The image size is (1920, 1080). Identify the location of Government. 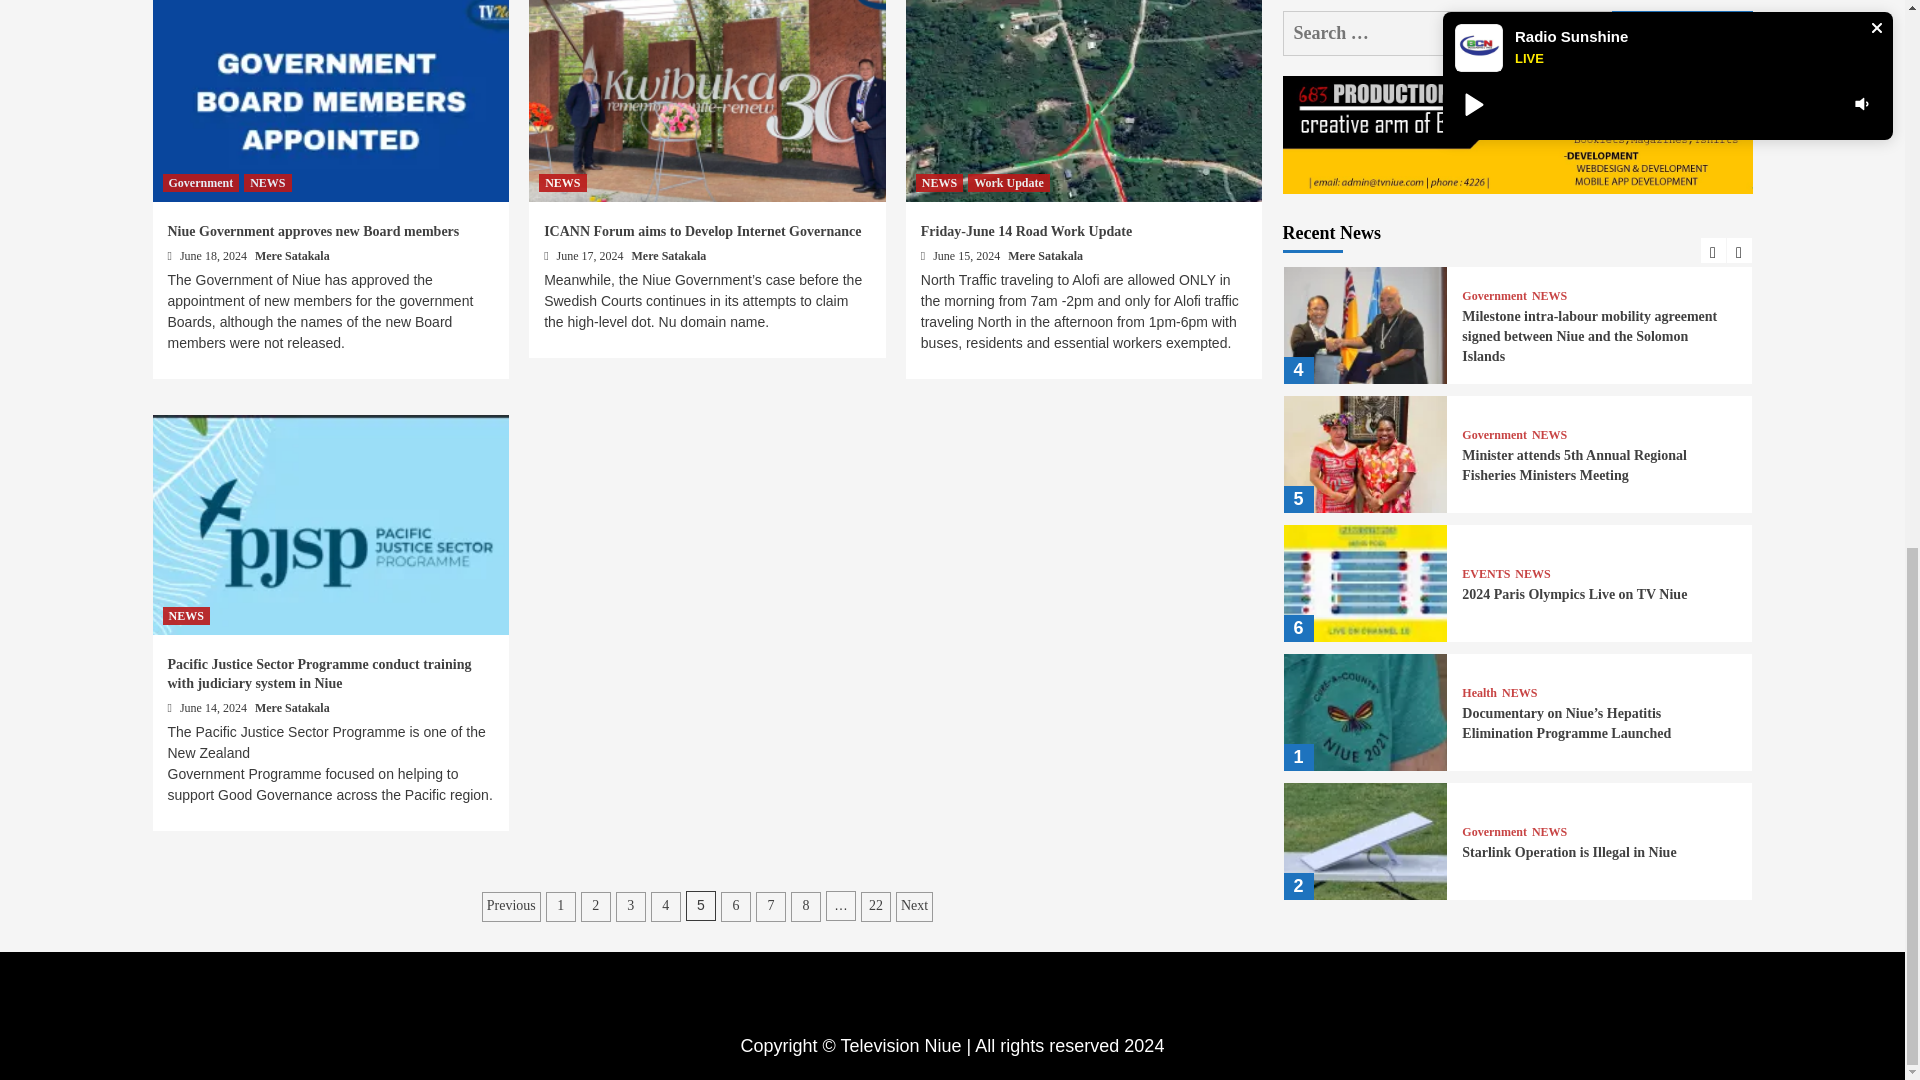
(200, 182).